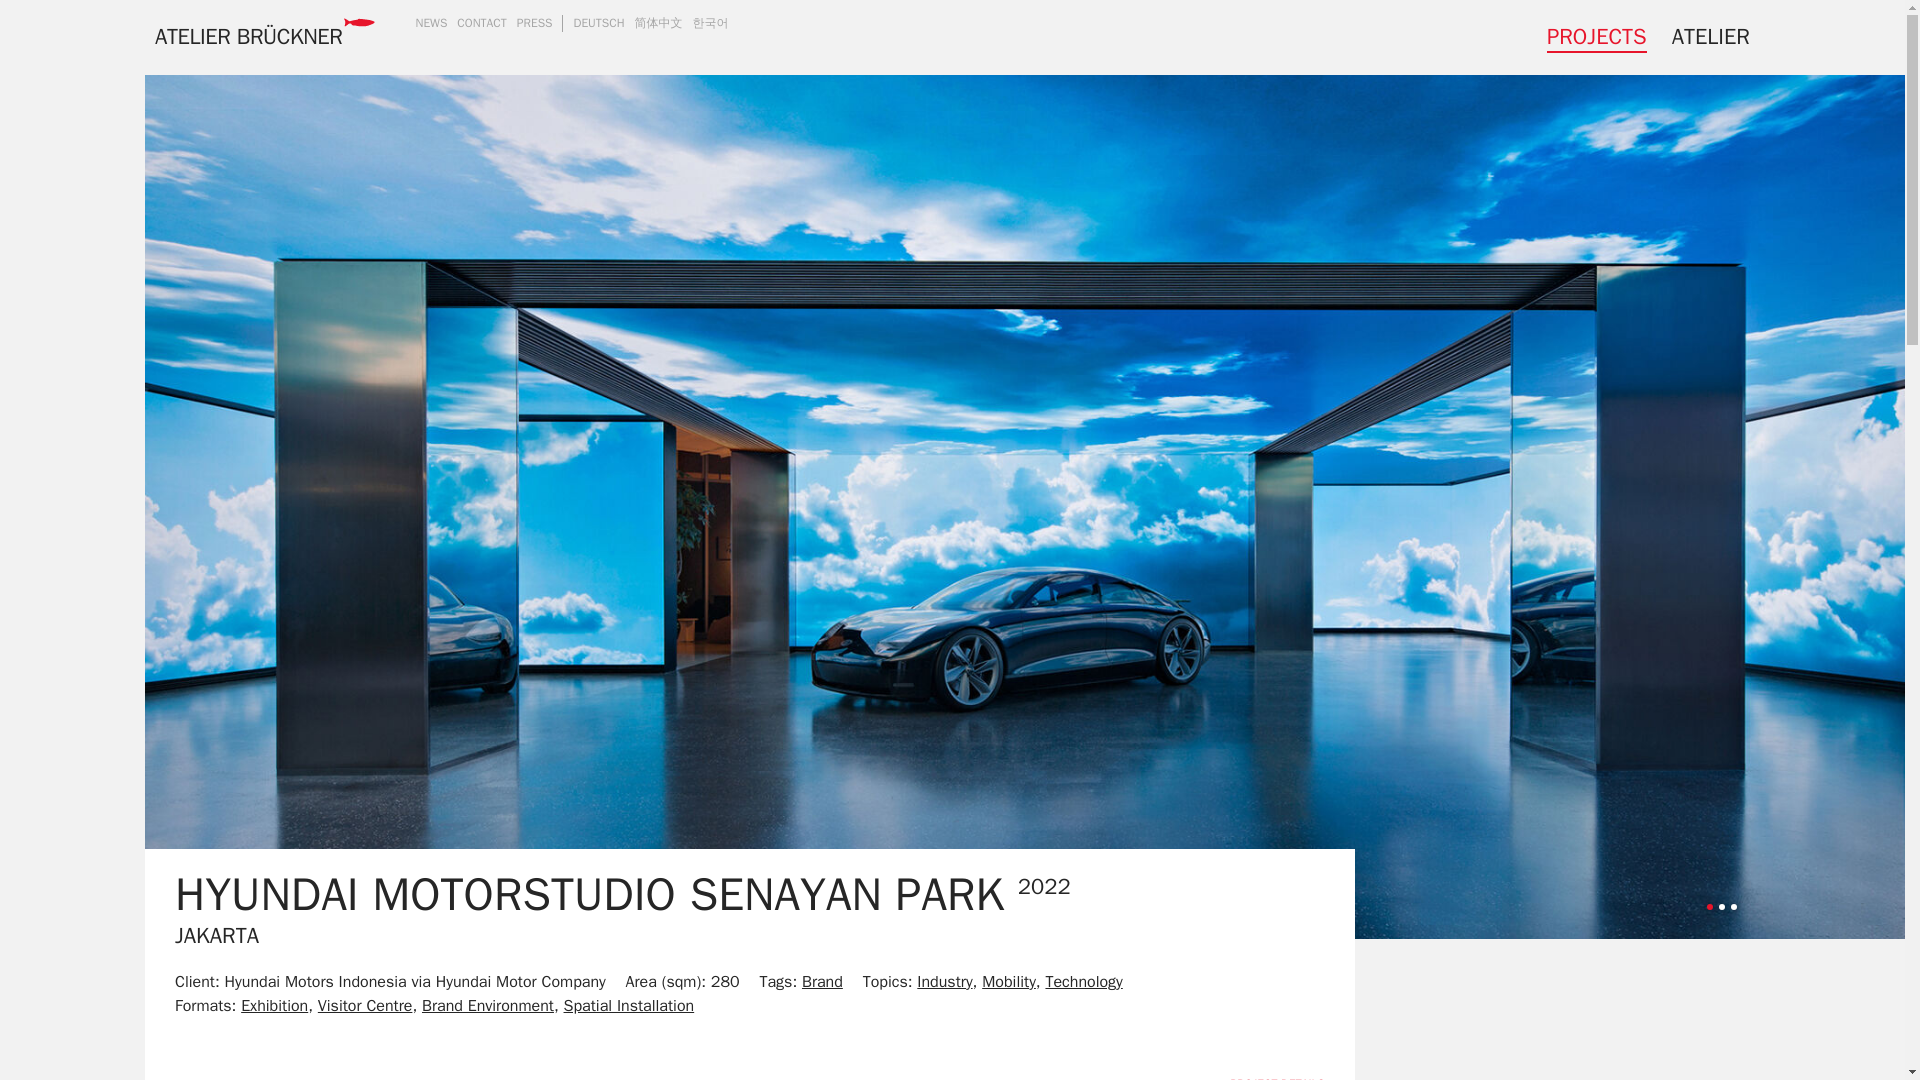  I want to click on Brand Environment, so click(488, 1006).